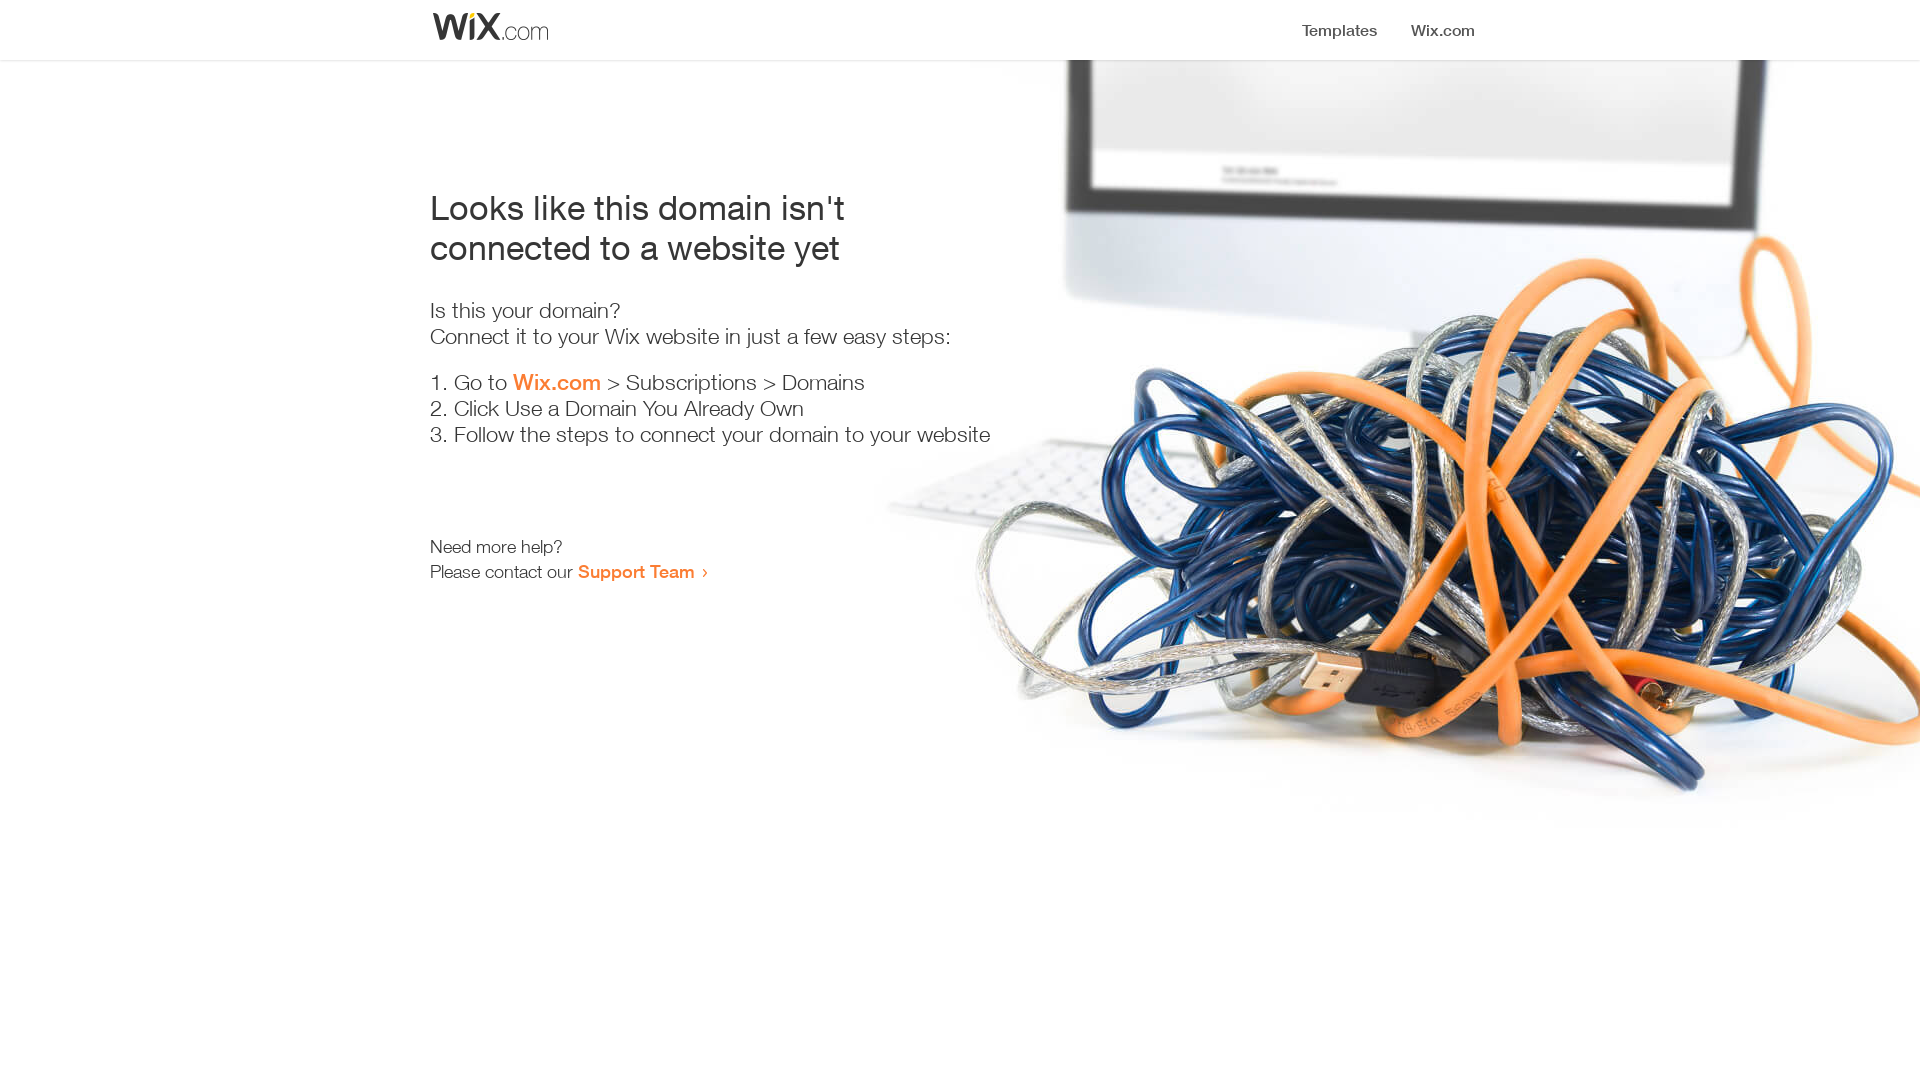  Describe the element at coordinates (636, 571) in the screenshot. I see `Support Team` at that location.